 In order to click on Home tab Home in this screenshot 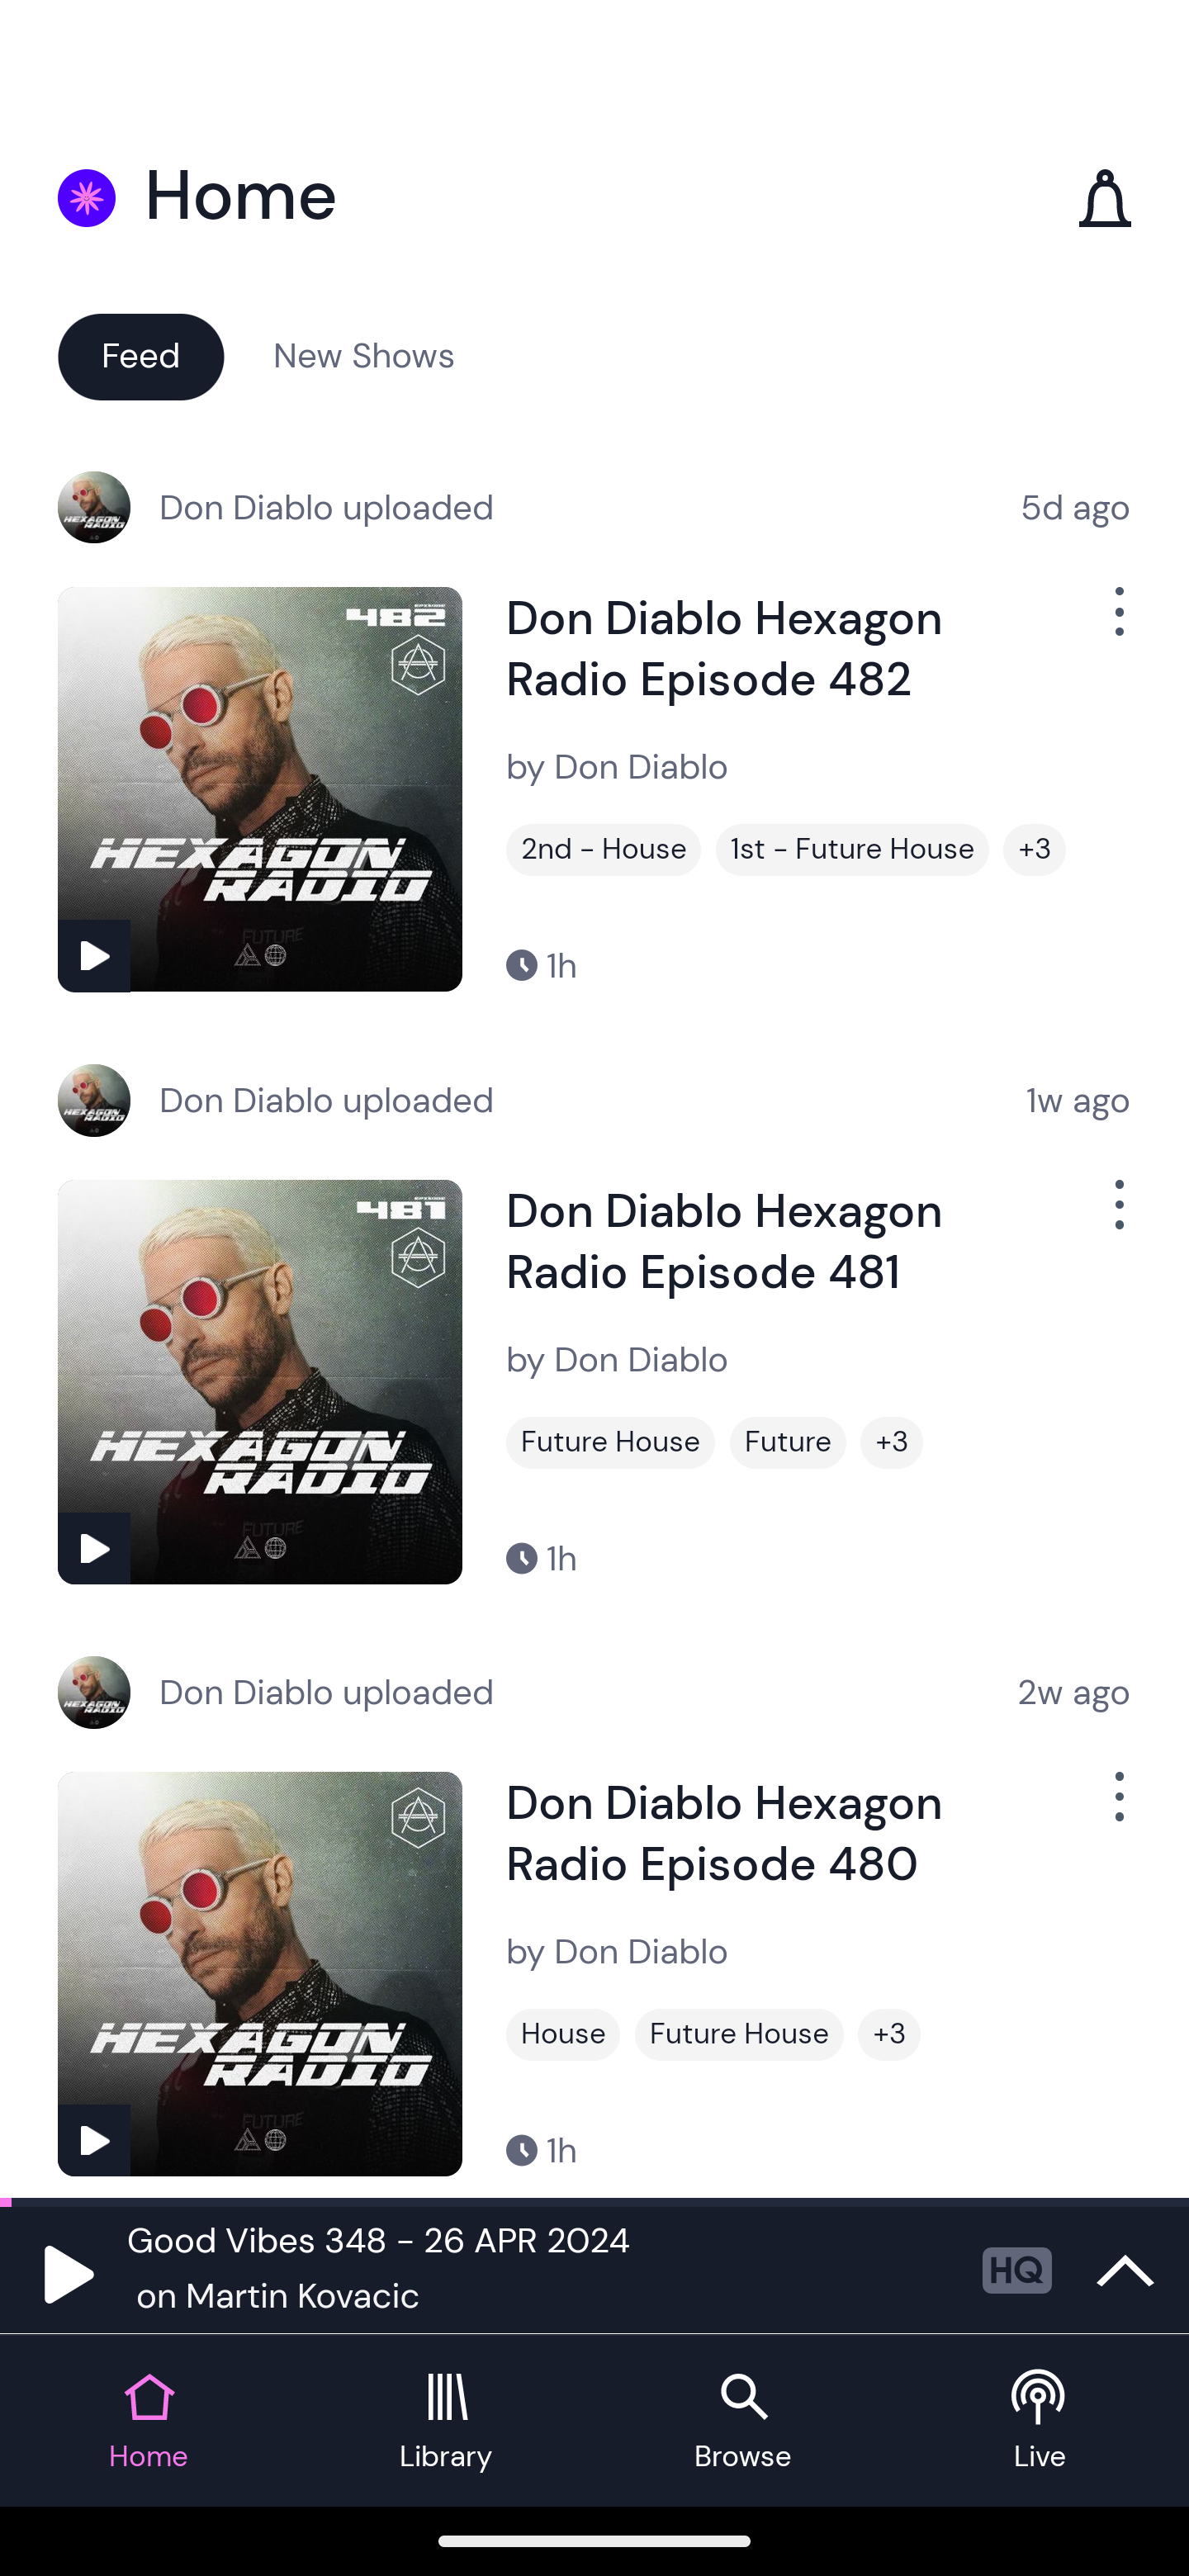, I will do `click(149, 2421)`.